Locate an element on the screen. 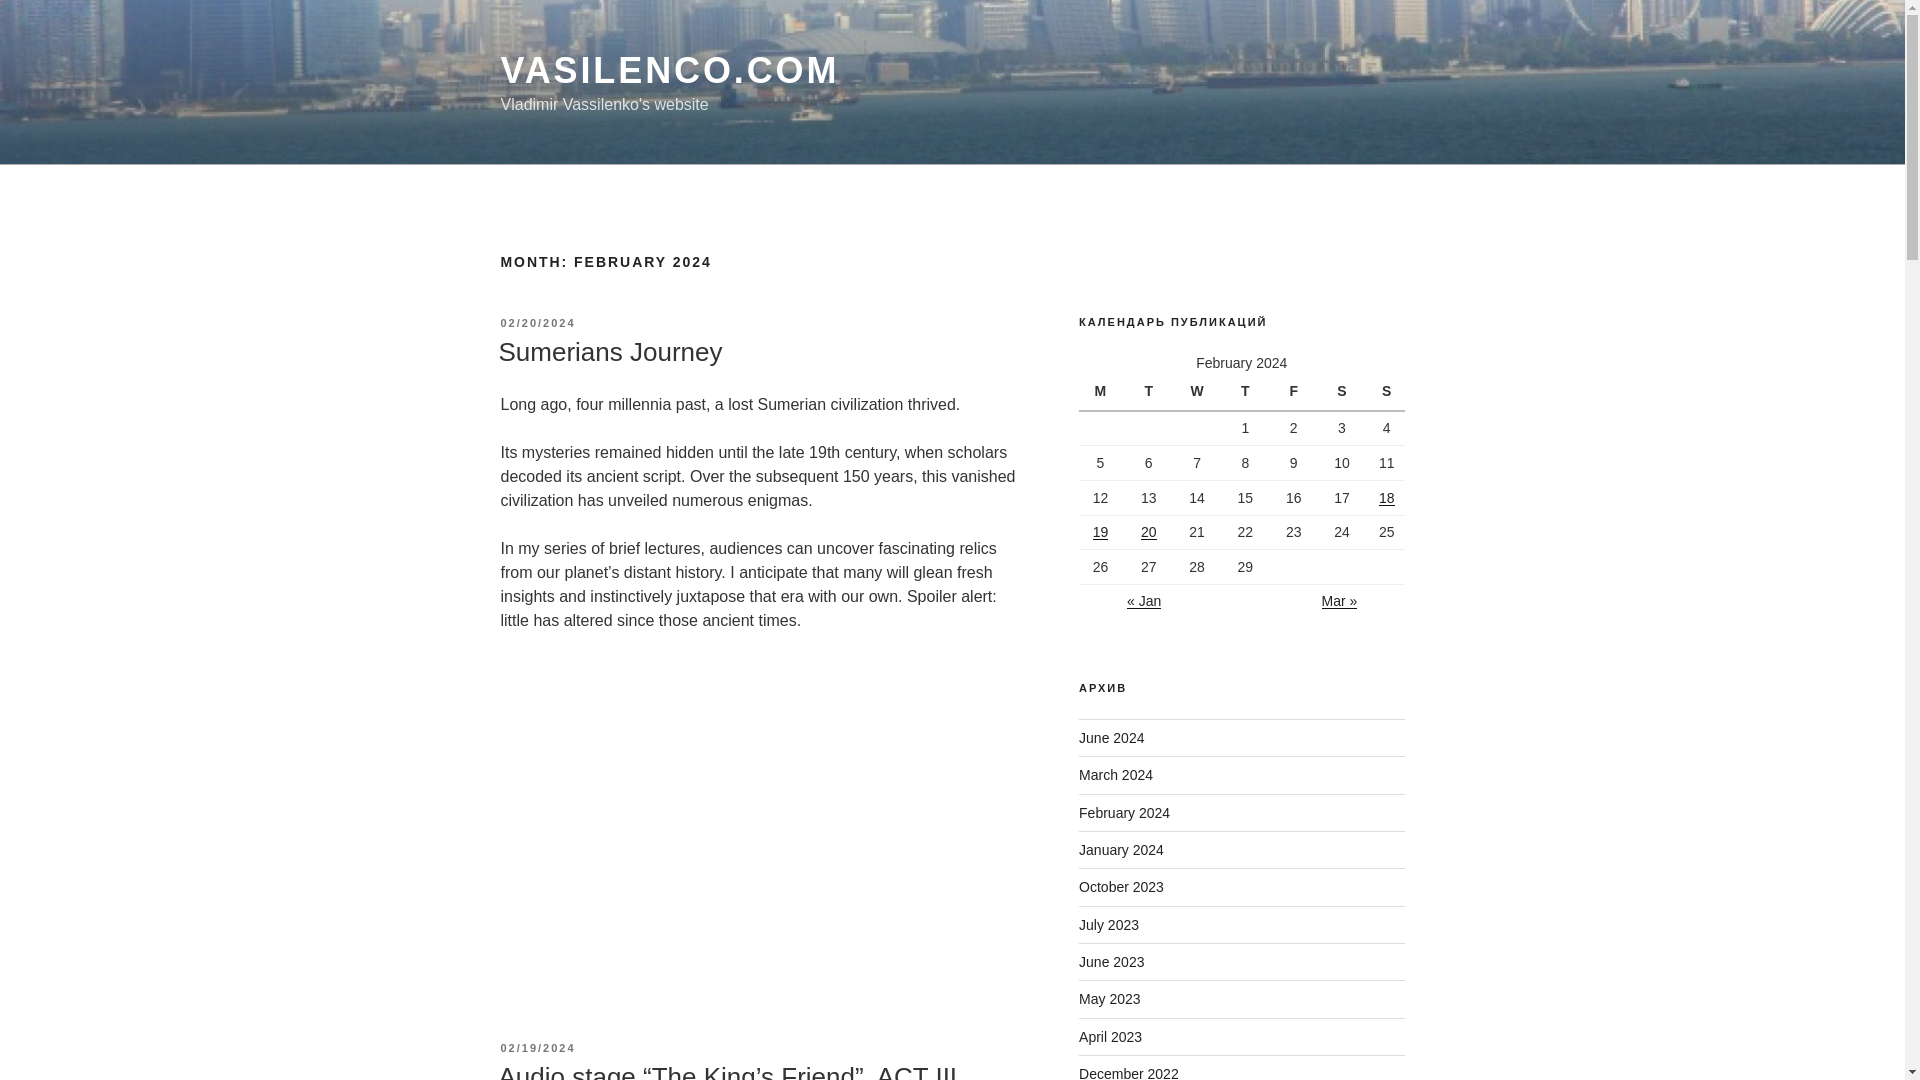 The image size is (1920, 1080). December 2022 is located at coordinates (1128, 1072).